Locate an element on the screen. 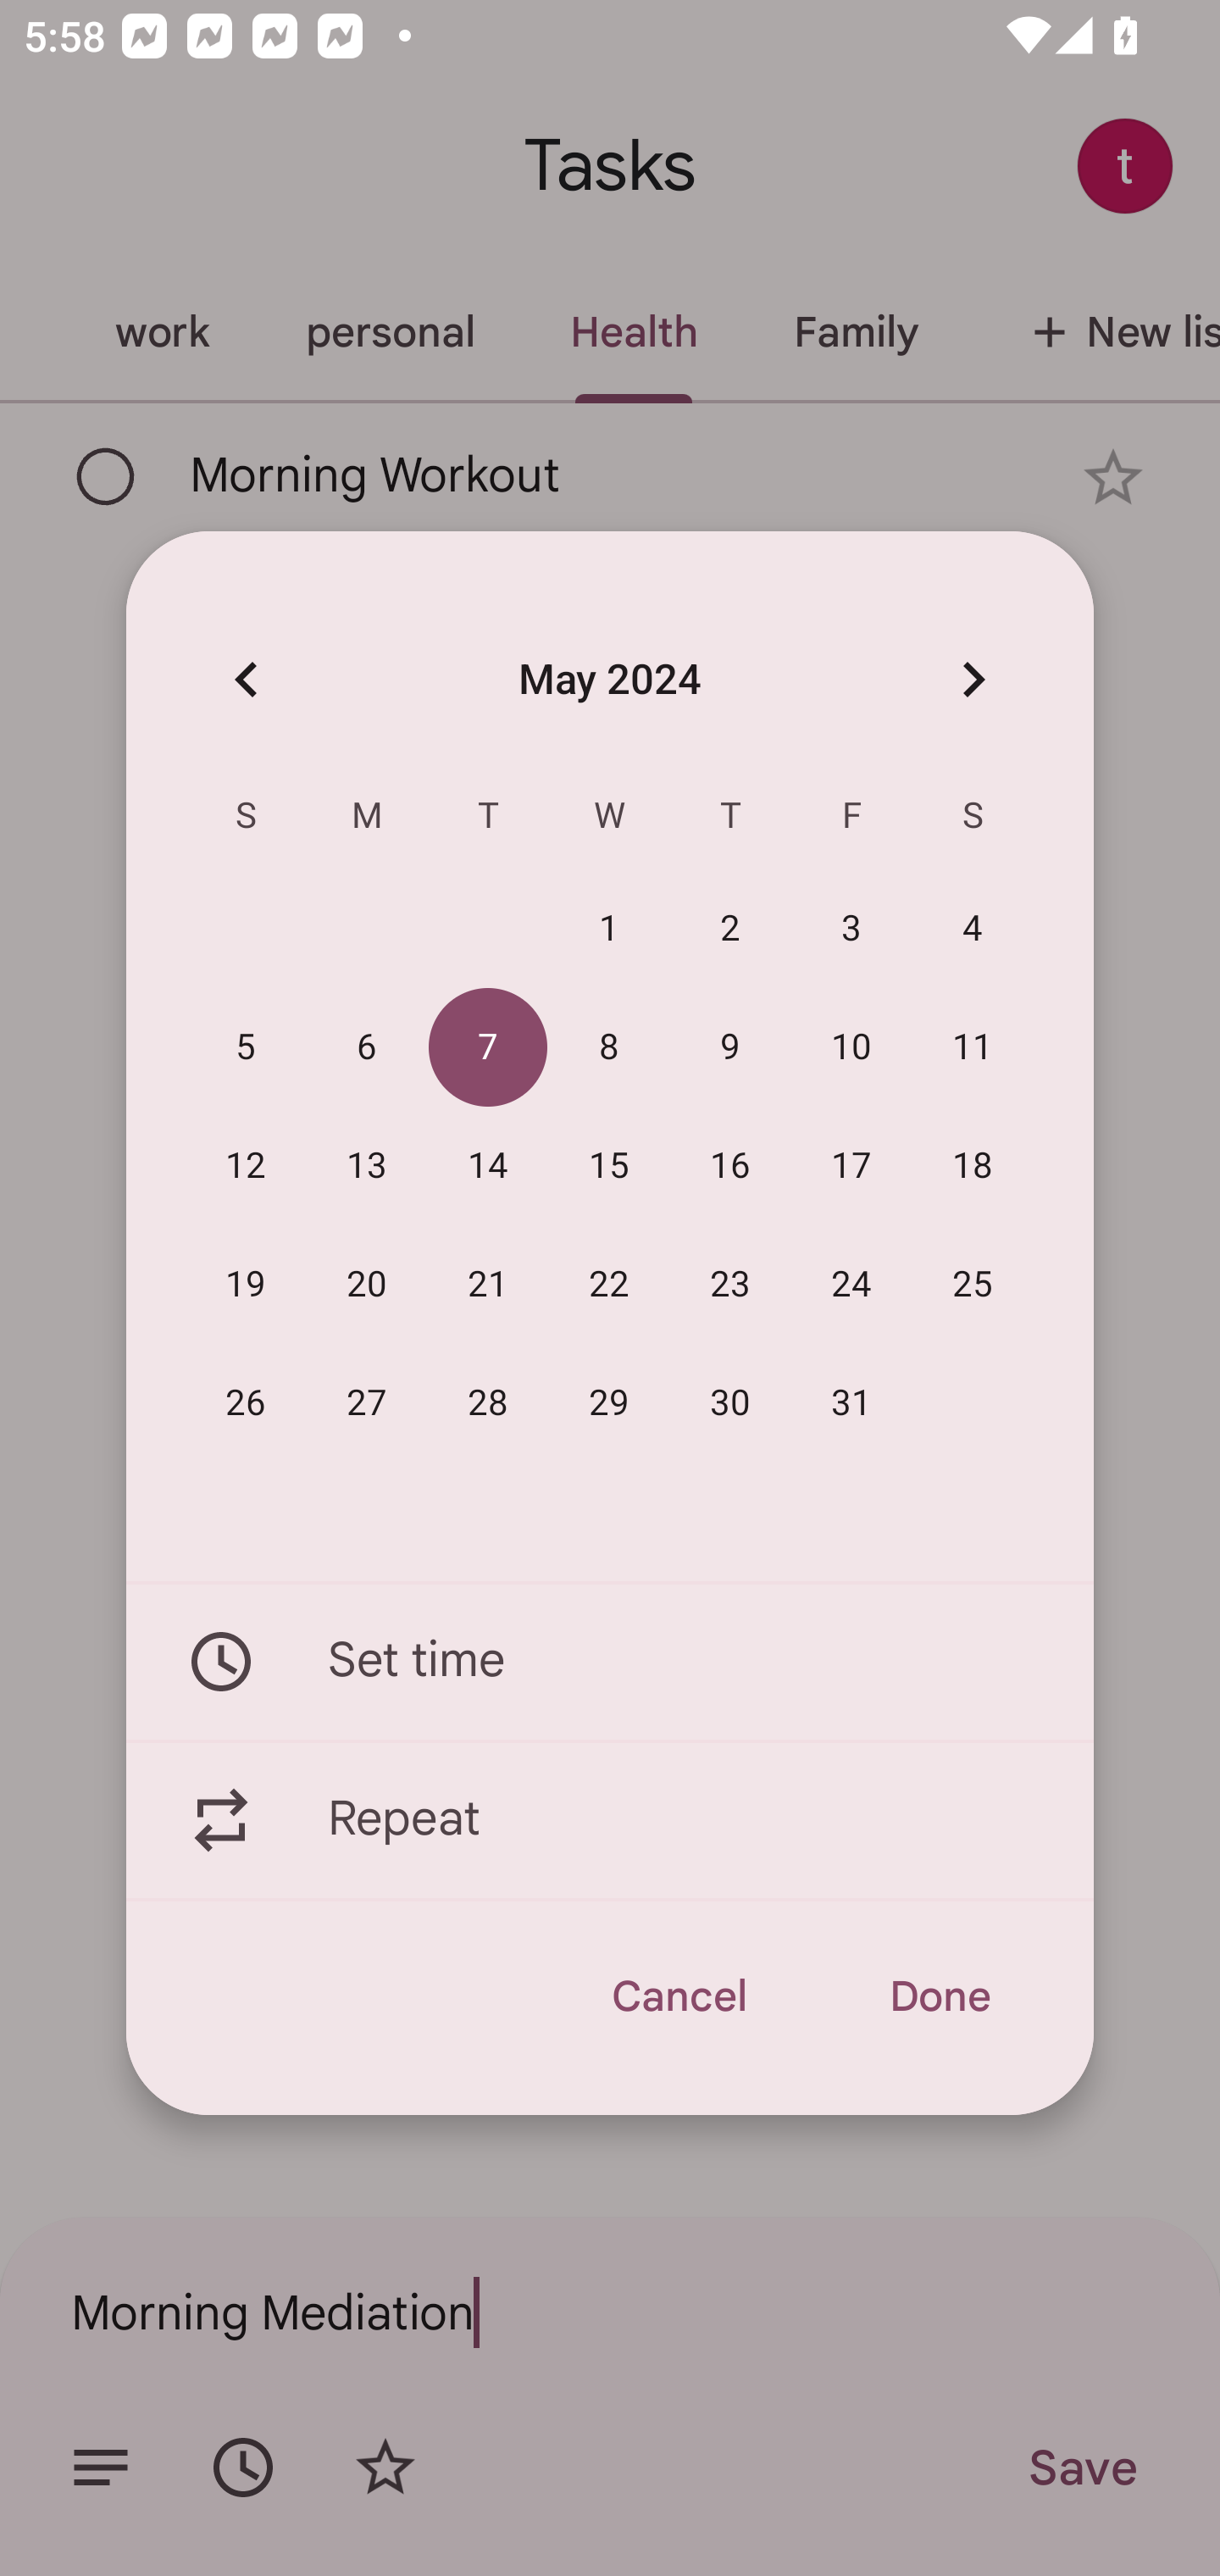  23 23 May 2024 is located at coordinates (730, 1285).